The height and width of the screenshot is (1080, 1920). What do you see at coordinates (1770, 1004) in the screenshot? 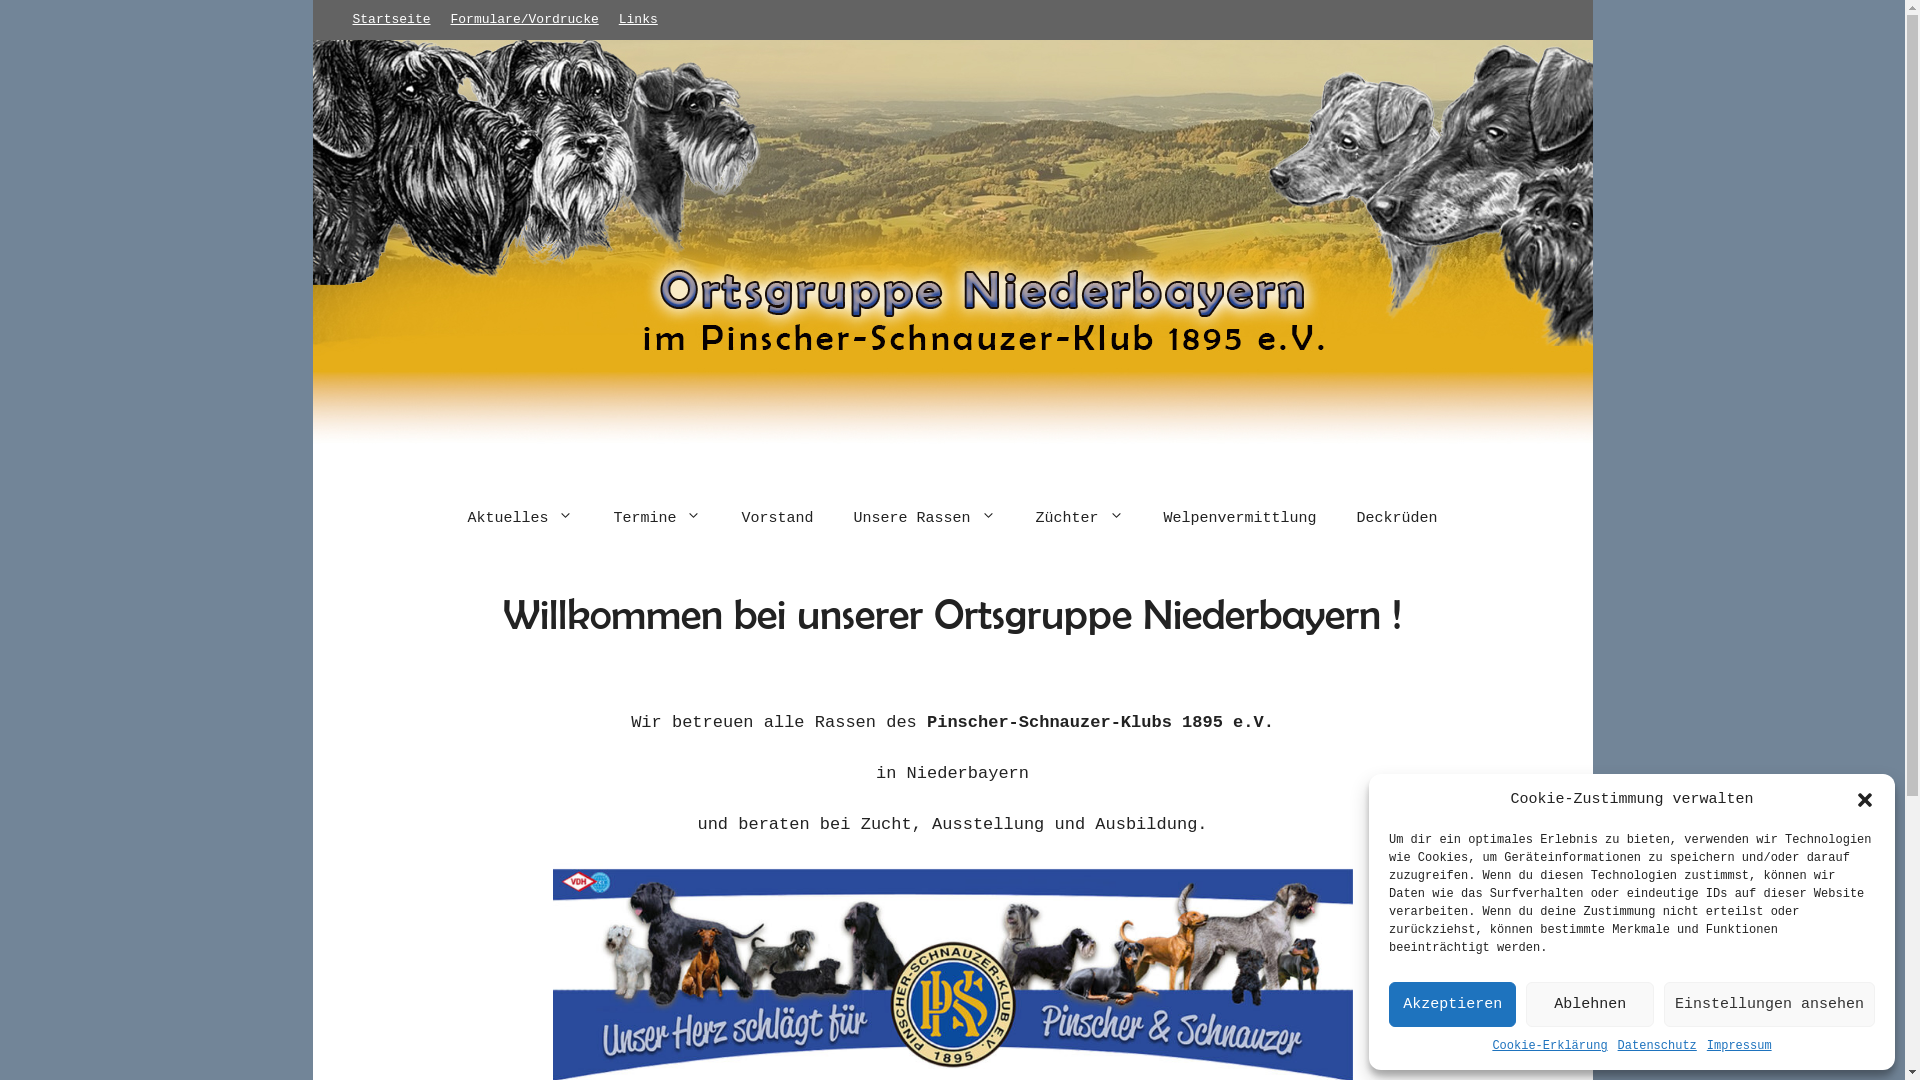
I see `Einstellungen ansehen` at bounding box center [1770, 1004].